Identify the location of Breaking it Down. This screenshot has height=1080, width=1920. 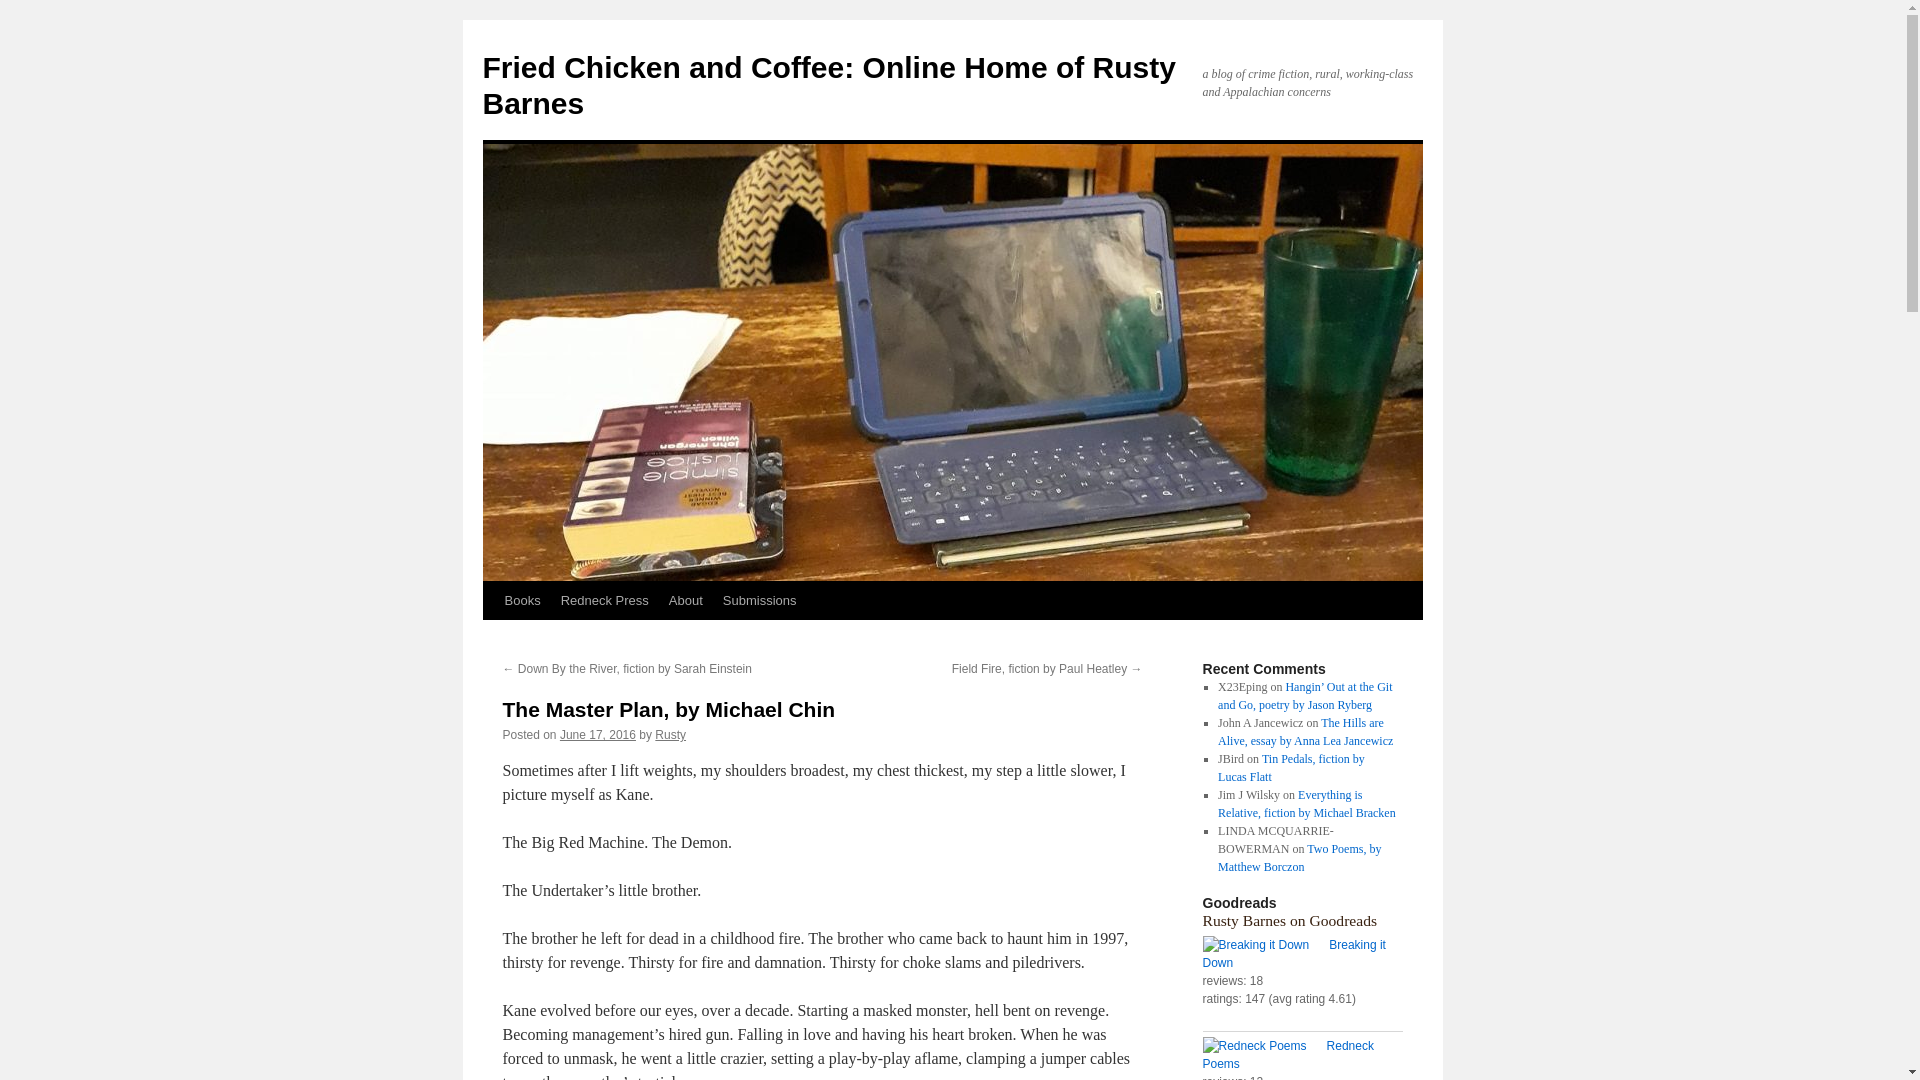
(1264, 944).